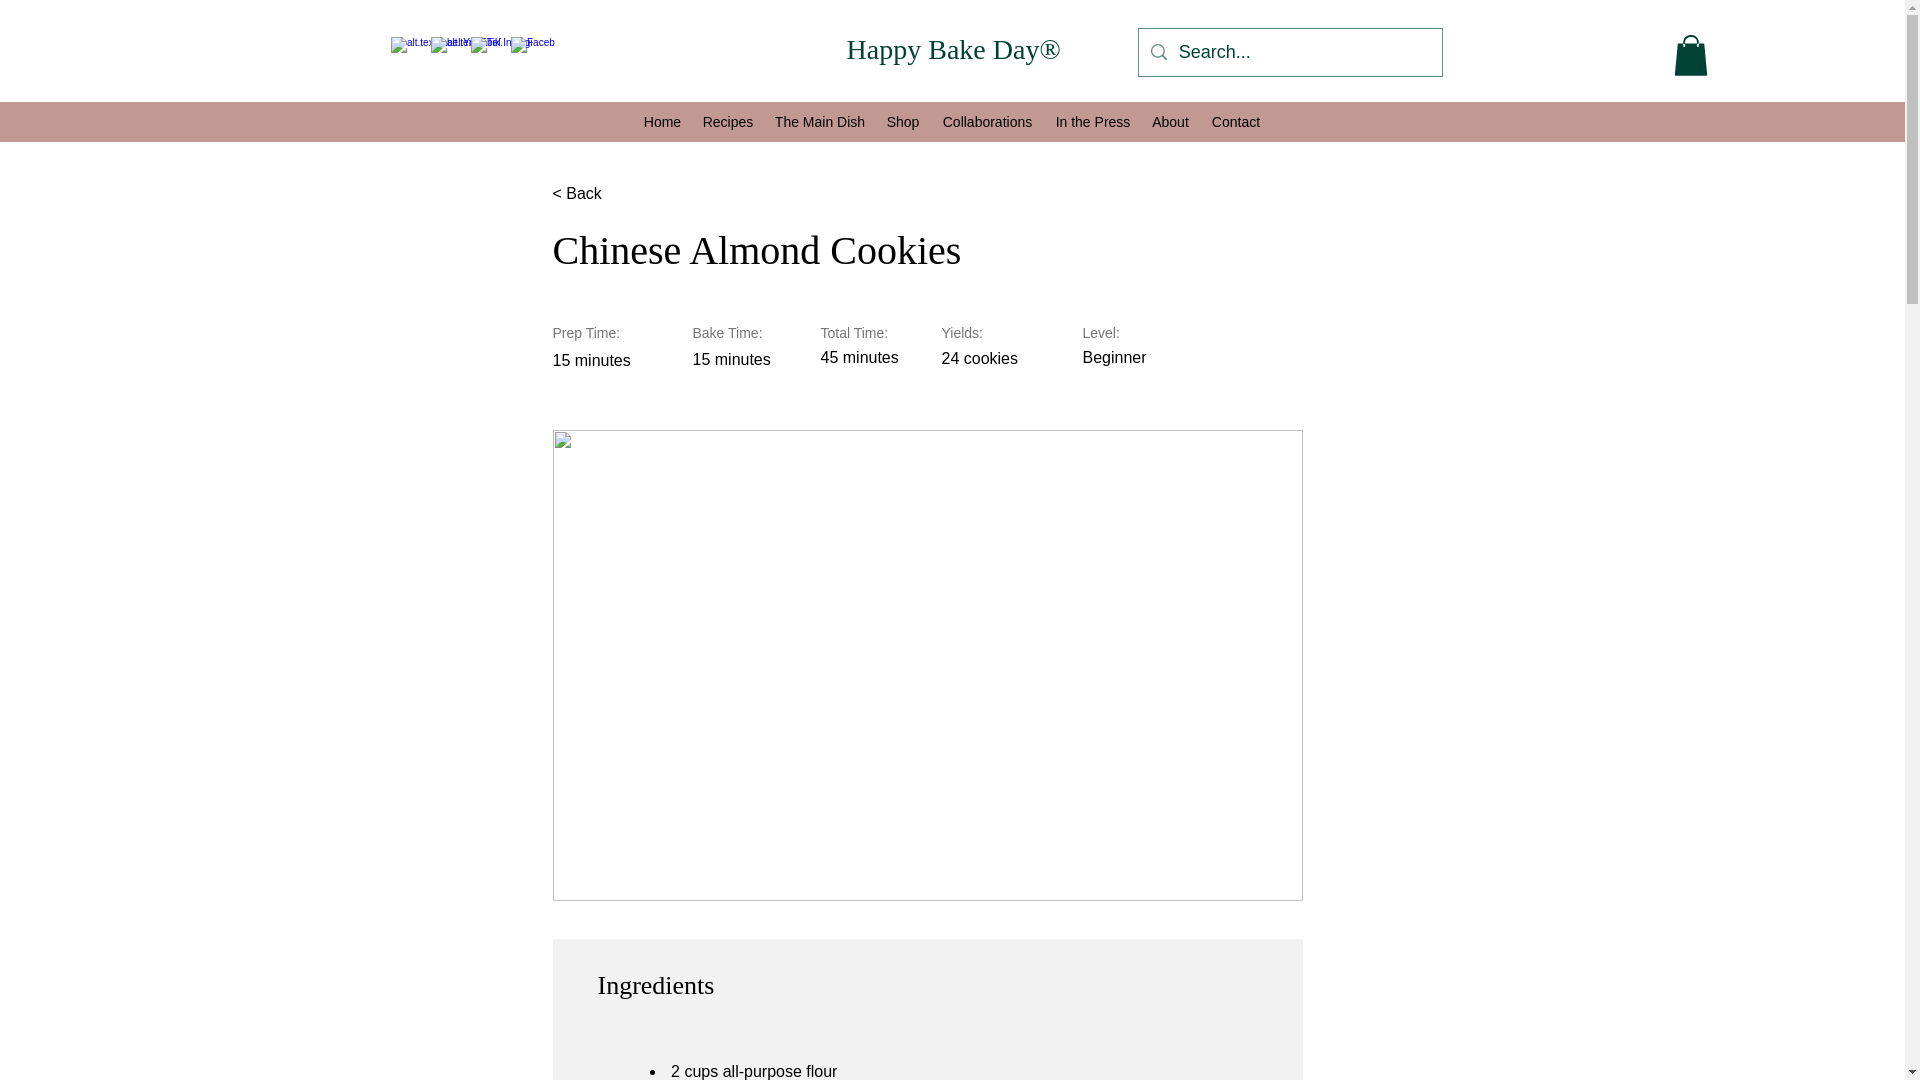  Describe the element at coordinates (820, 122) in the screenshot. I see `The Main Dish` at that location.